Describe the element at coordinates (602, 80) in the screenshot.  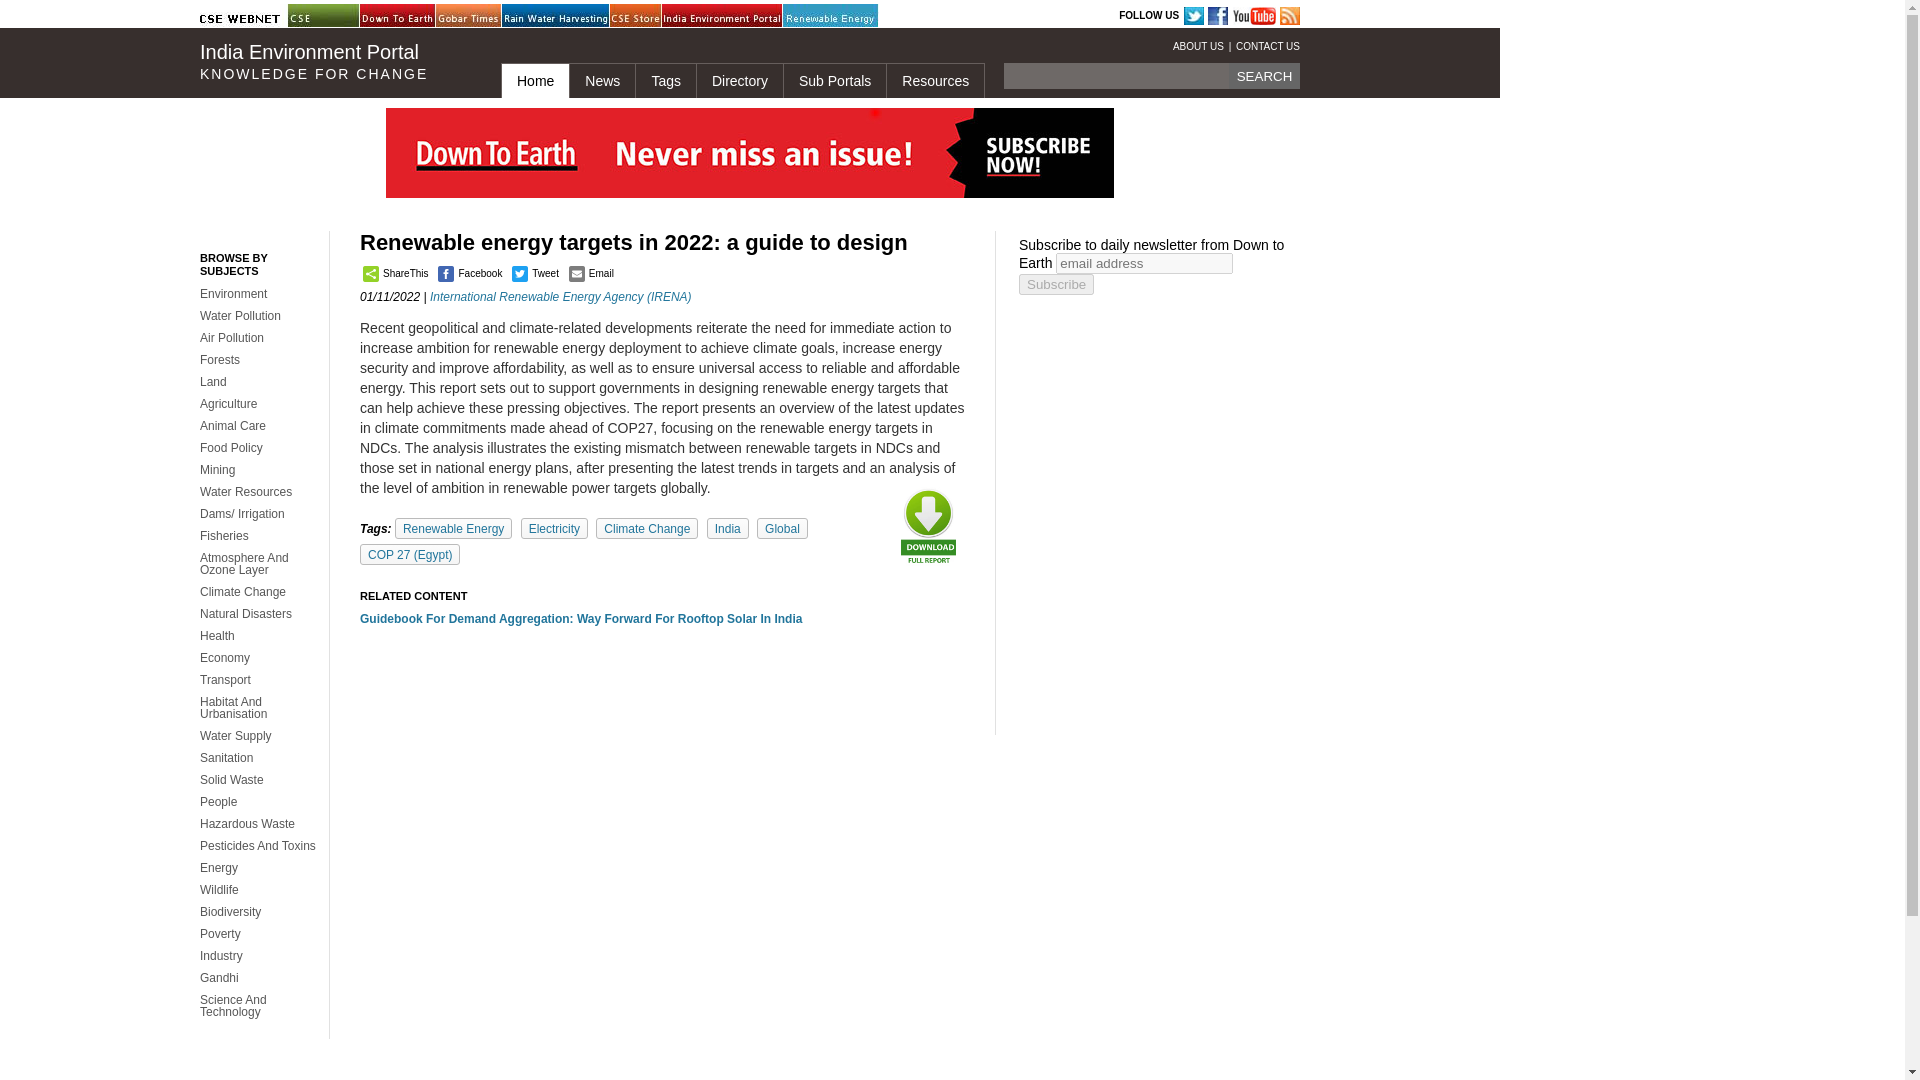
I see `News` at that location.